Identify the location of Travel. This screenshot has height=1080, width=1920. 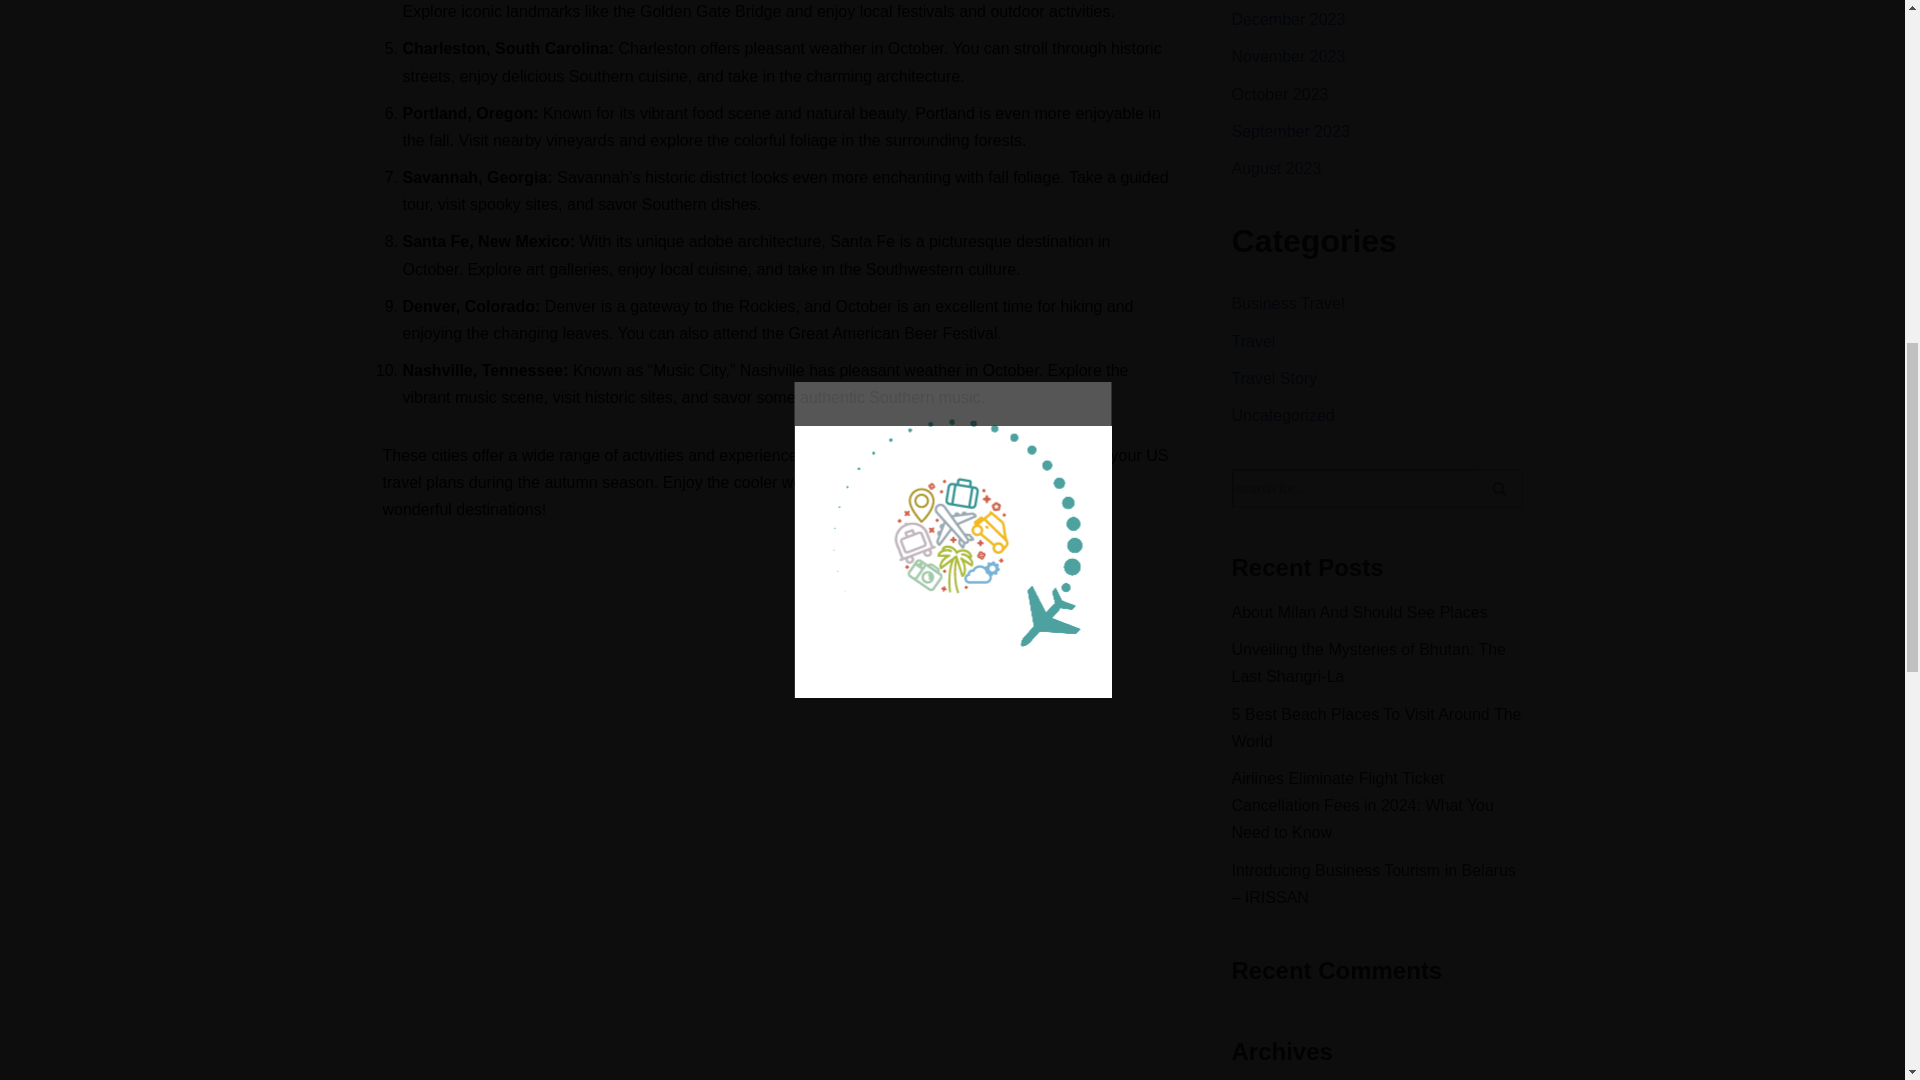
(1254, 340).